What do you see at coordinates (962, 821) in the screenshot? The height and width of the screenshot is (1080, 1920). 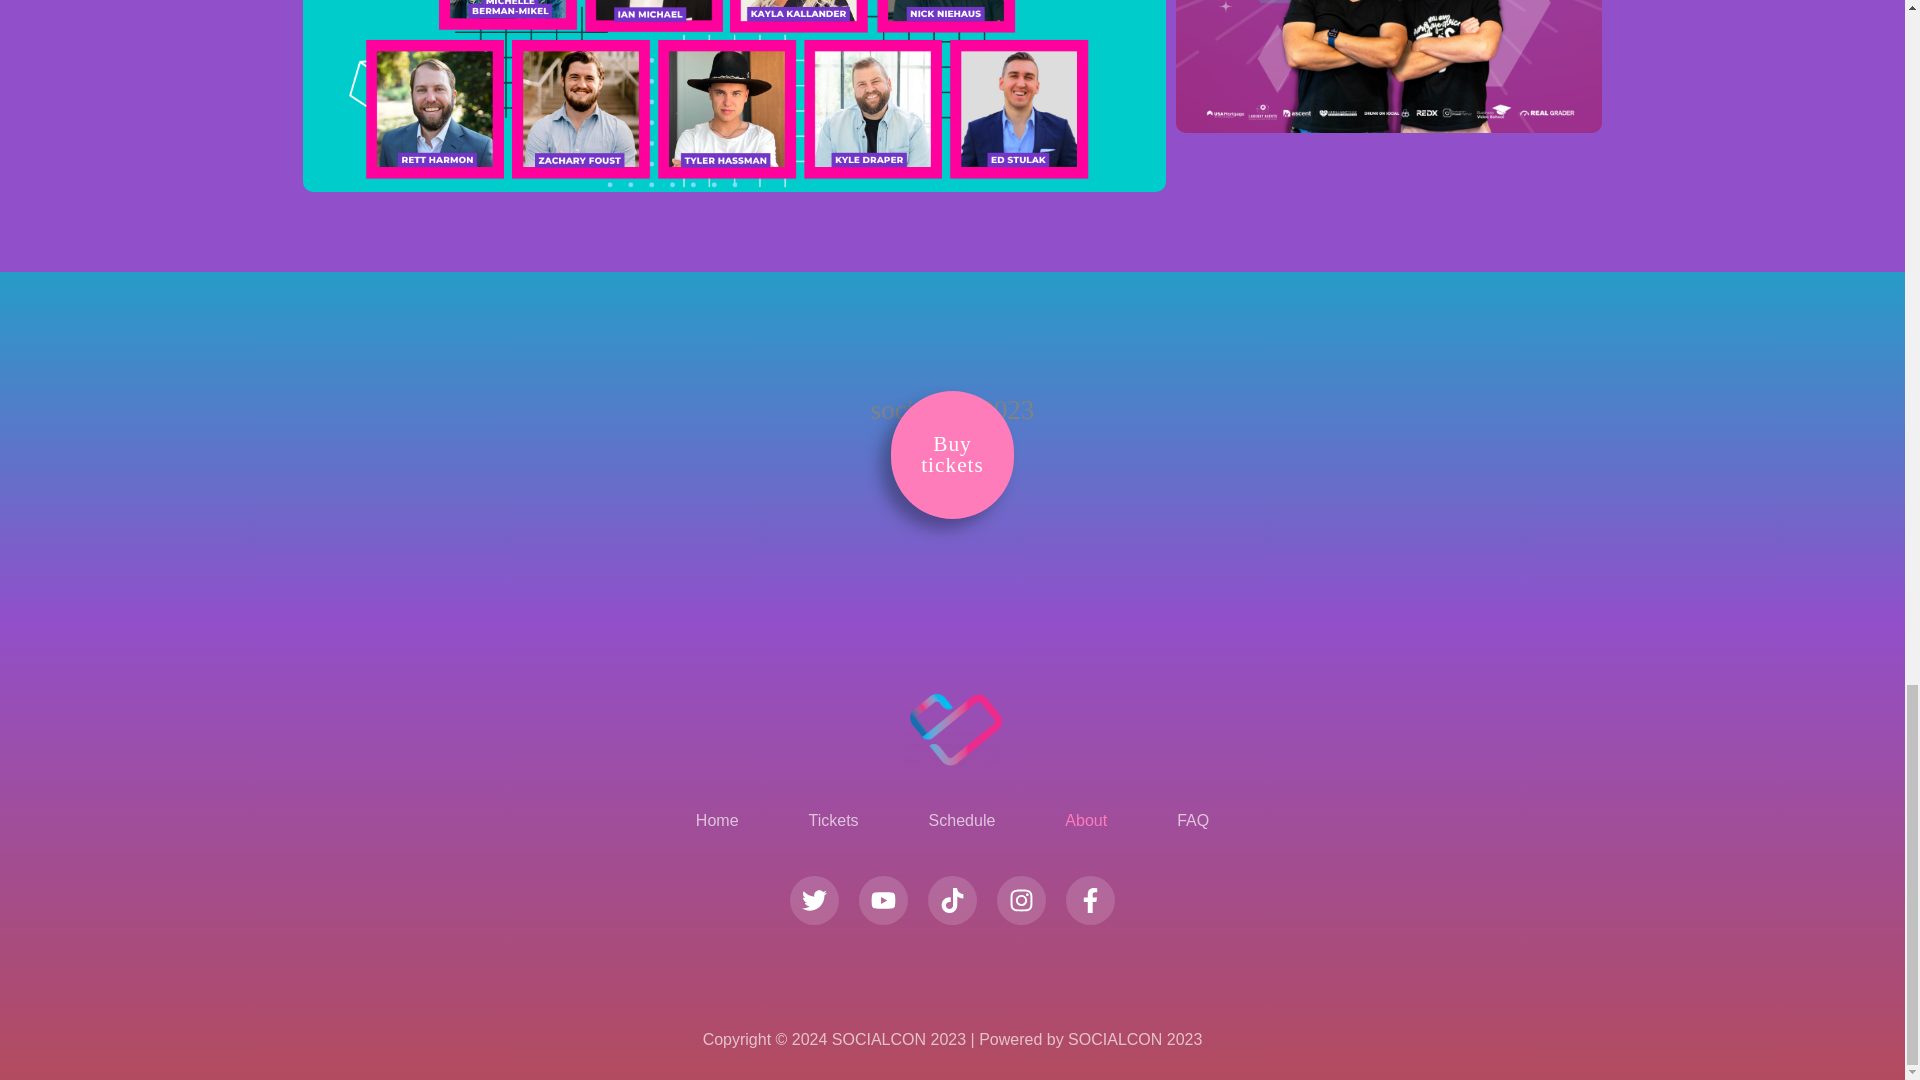 I see `FAQ` at bounding box center [962, 821].